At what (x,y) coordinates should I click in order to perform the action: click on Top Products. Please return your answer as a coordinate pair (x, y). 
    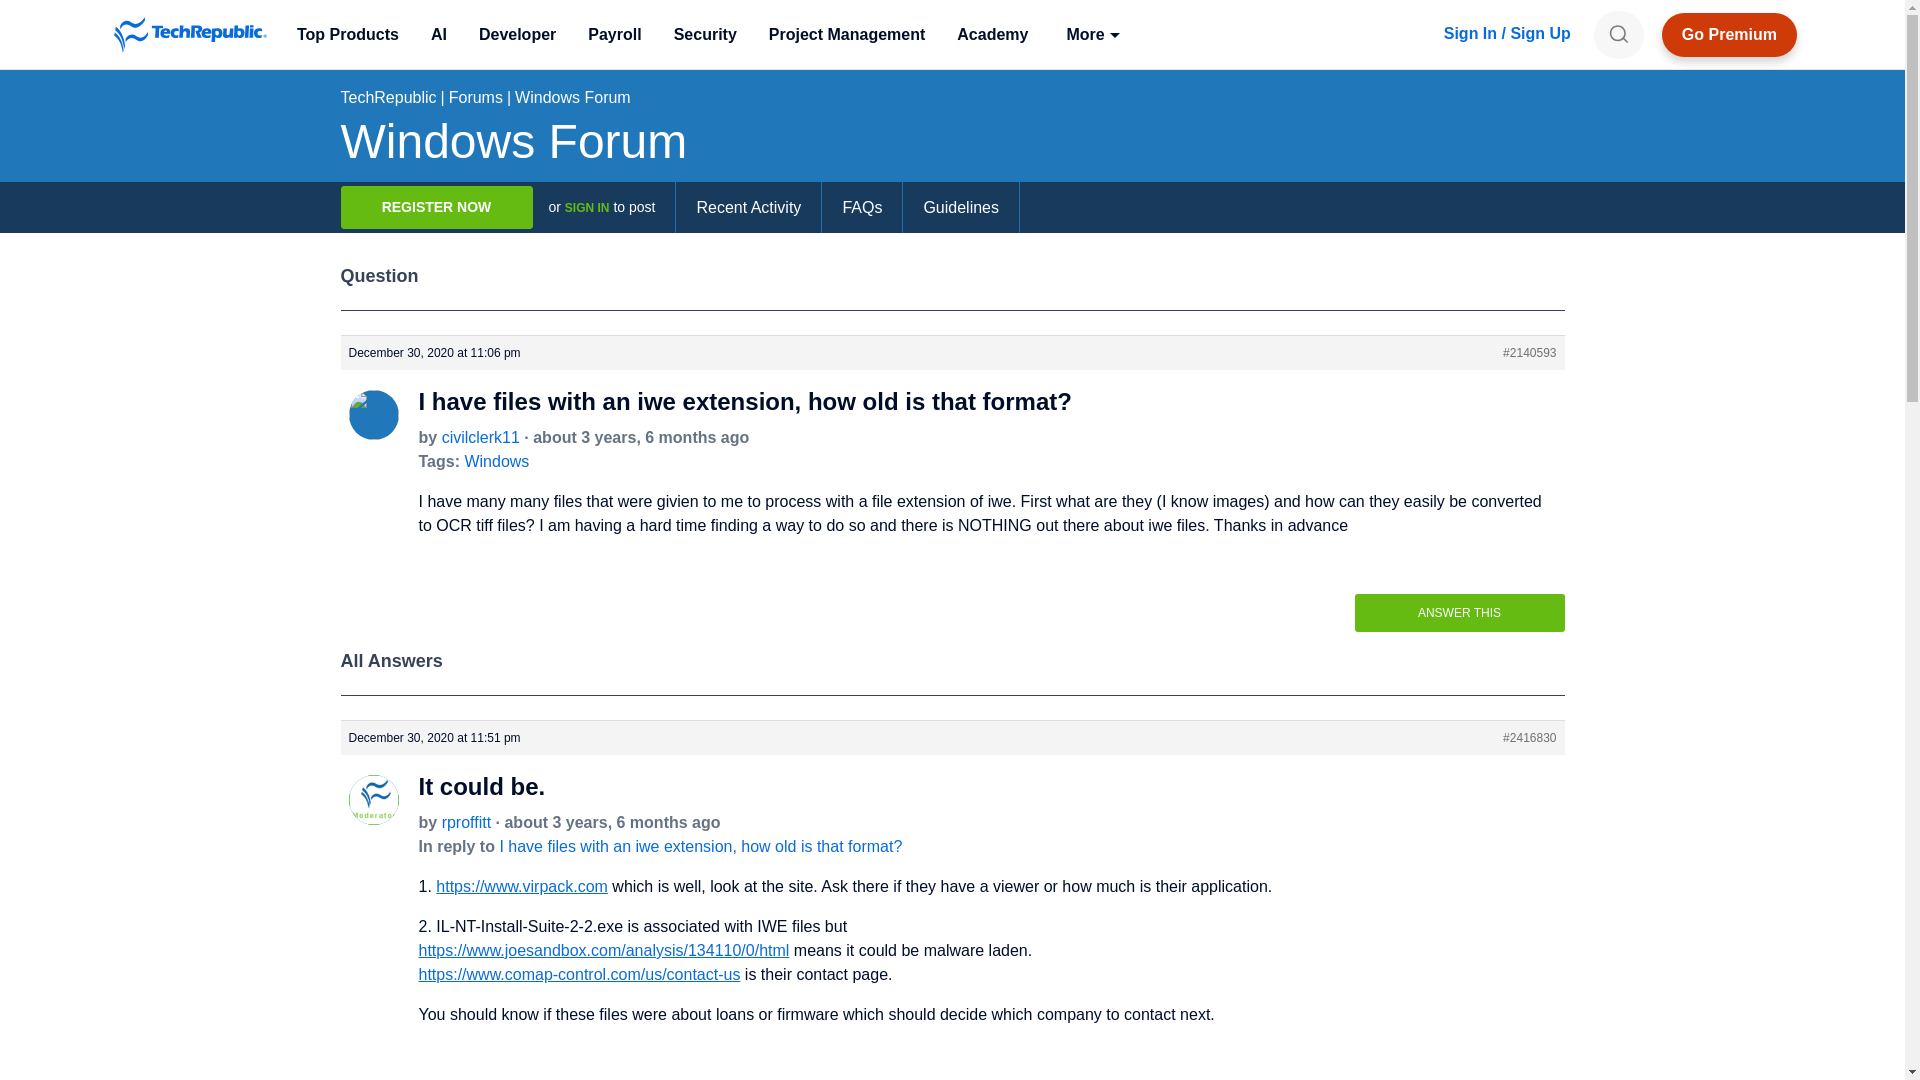
    Looking at the image, I should click on (347, 34).